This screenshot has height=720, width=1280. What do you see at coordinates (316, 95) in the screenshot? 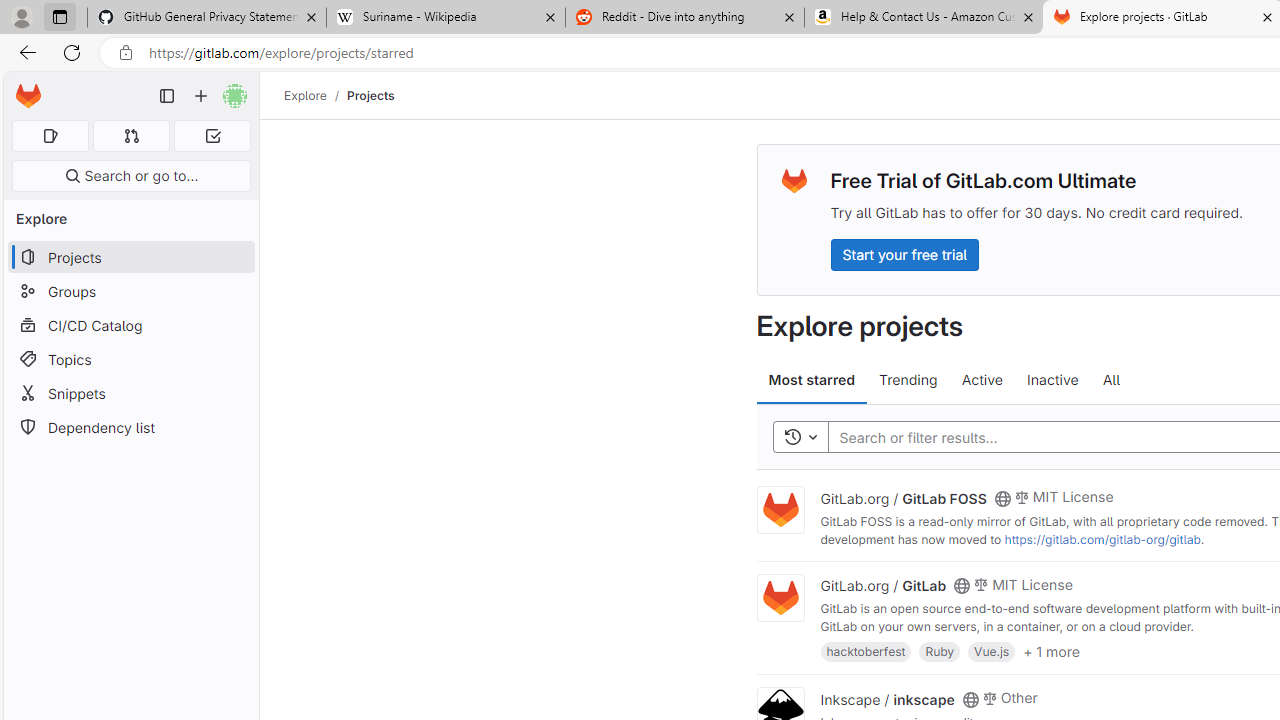
I see `Explore/` at bounding box center [316, 95].